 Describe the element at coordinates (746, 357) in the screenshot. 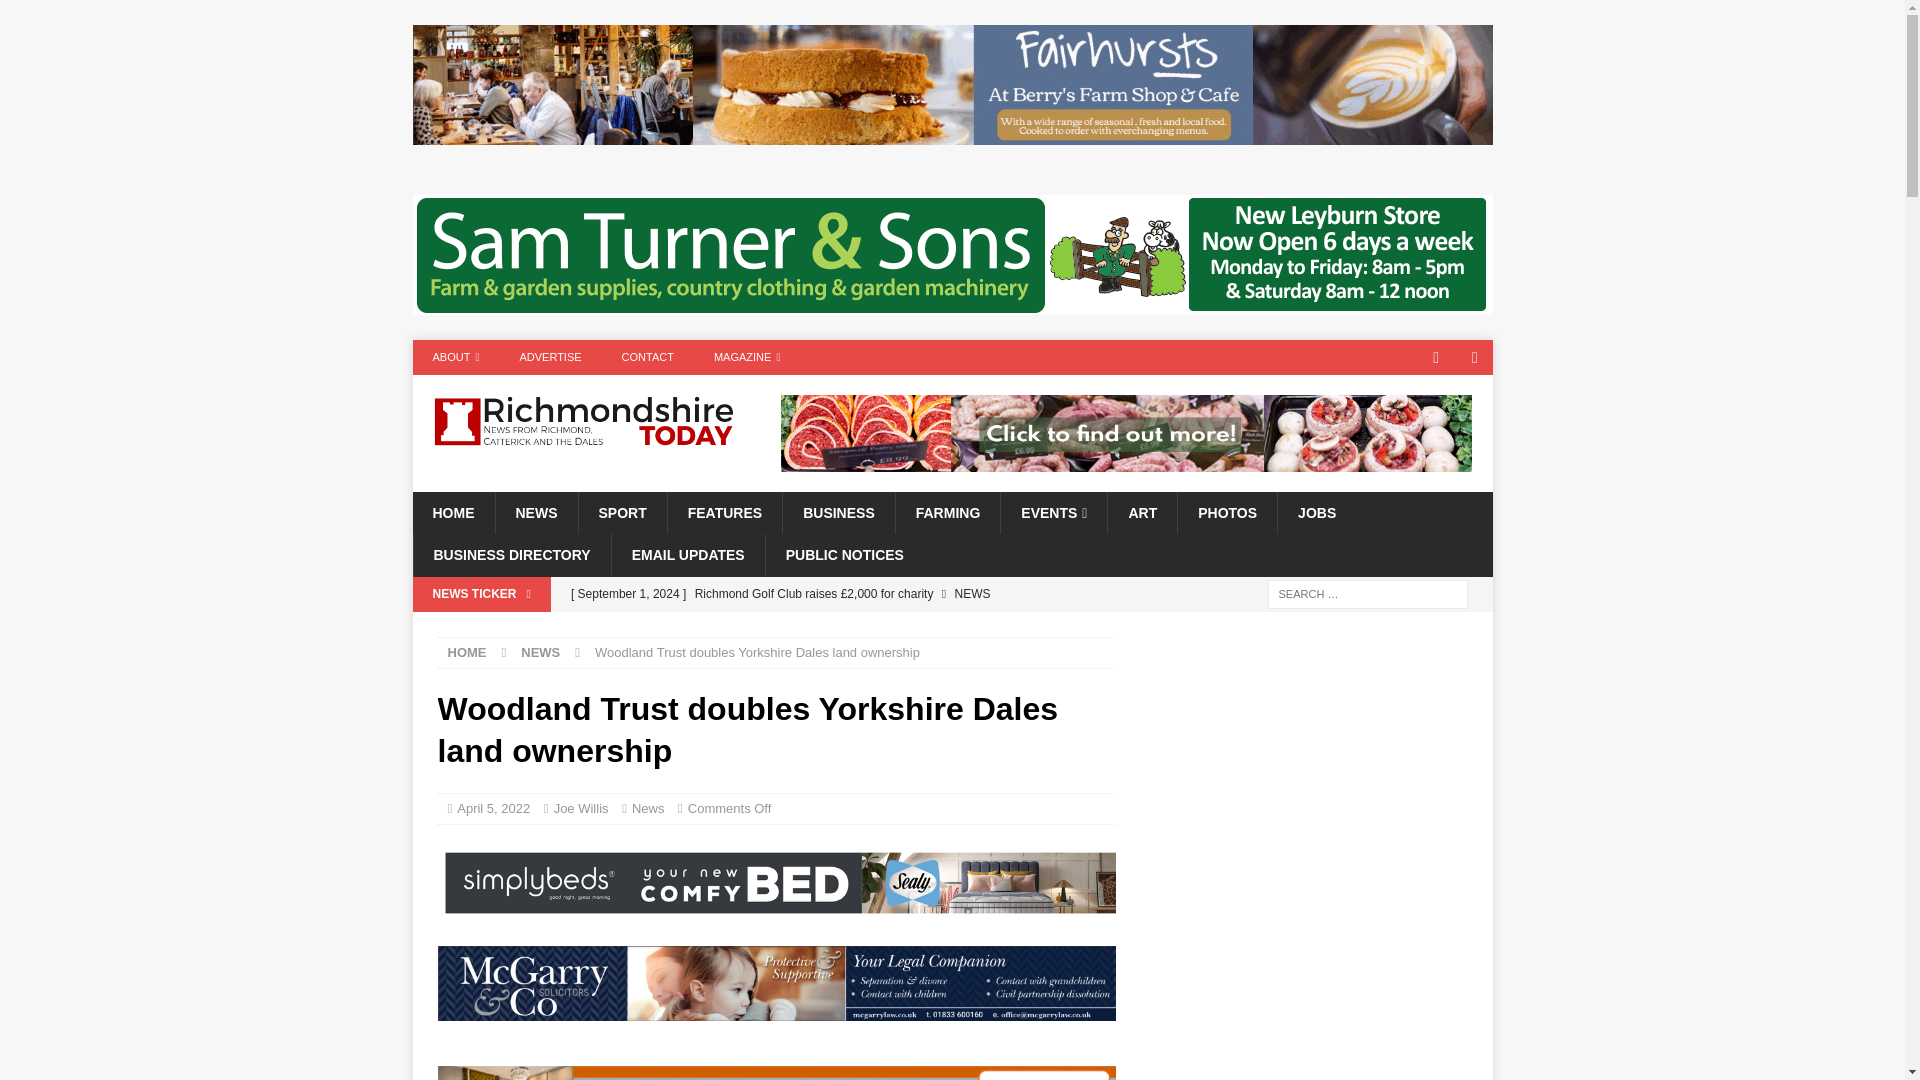

I see `MAGAZINE` at that location.